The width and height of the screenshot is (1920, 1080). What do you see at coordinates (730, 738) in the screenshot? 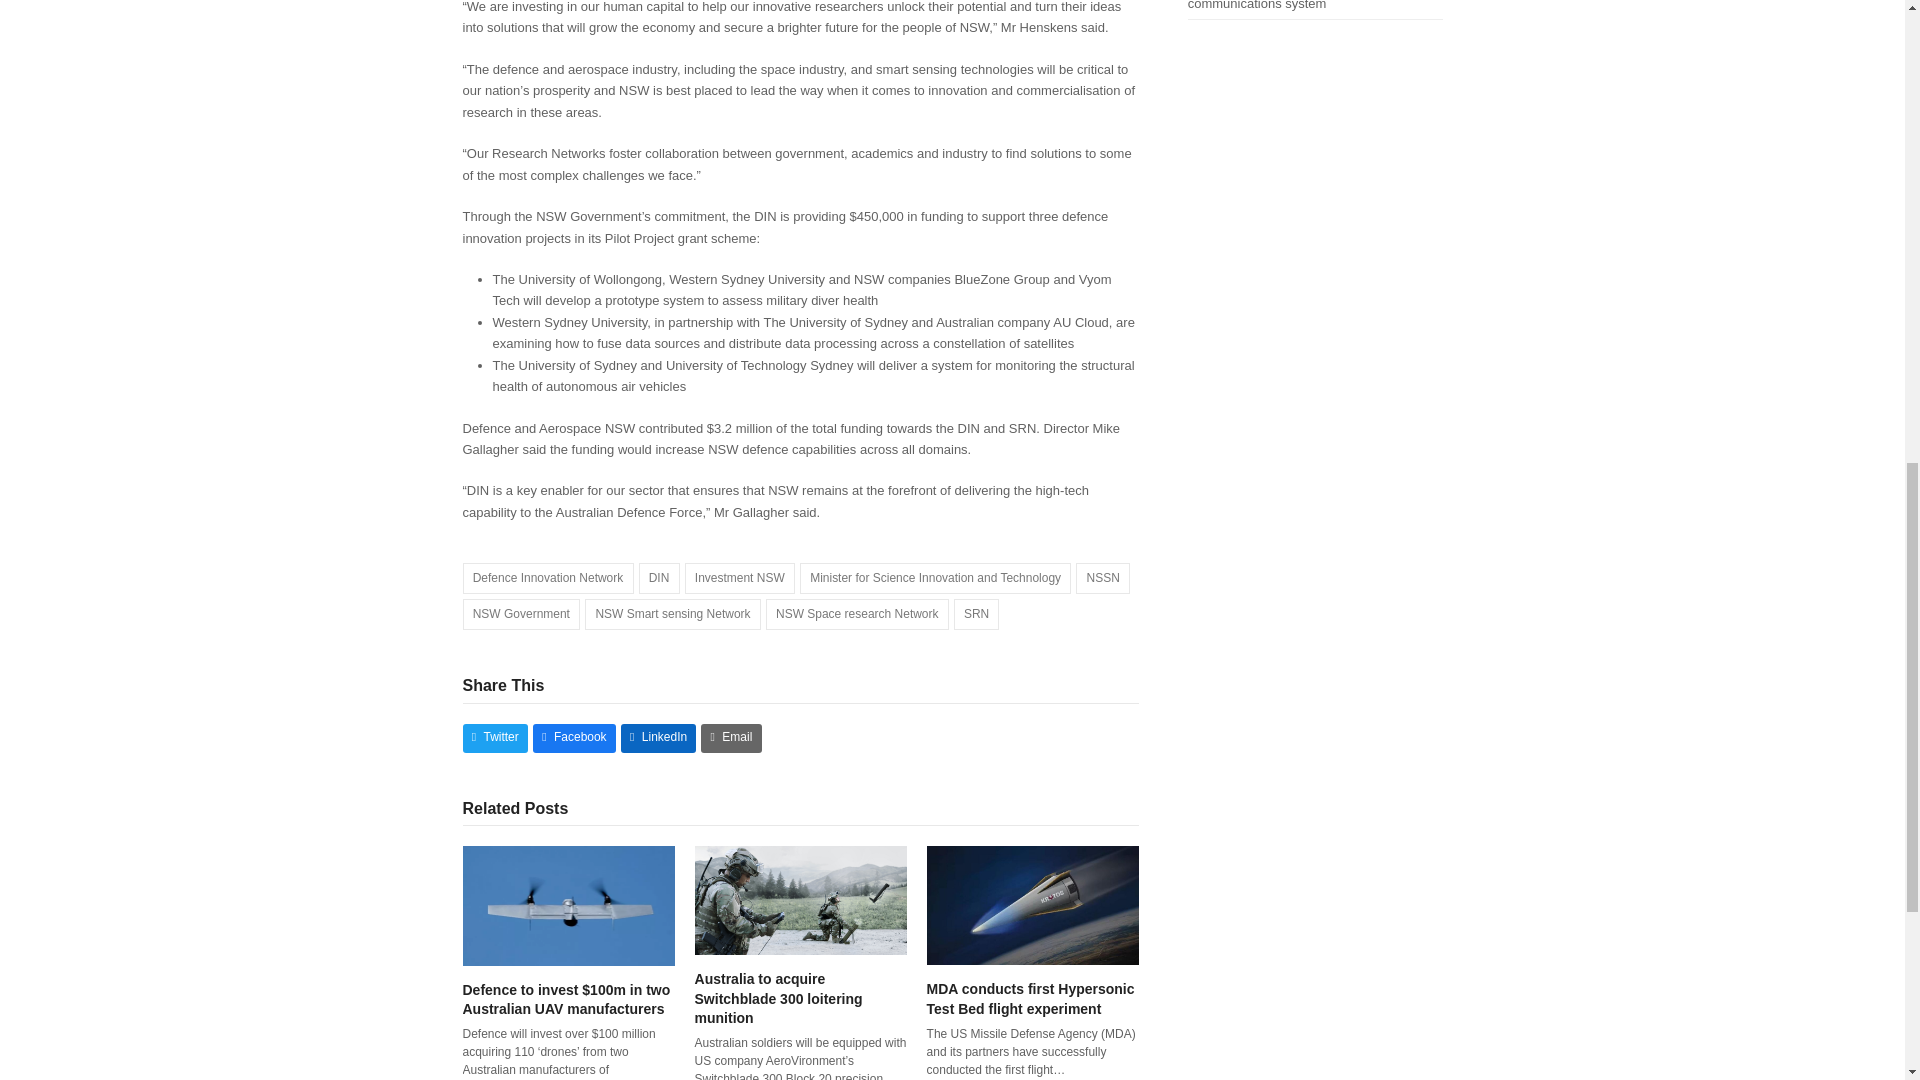
I see `Email` at bounding box center [730, 738].